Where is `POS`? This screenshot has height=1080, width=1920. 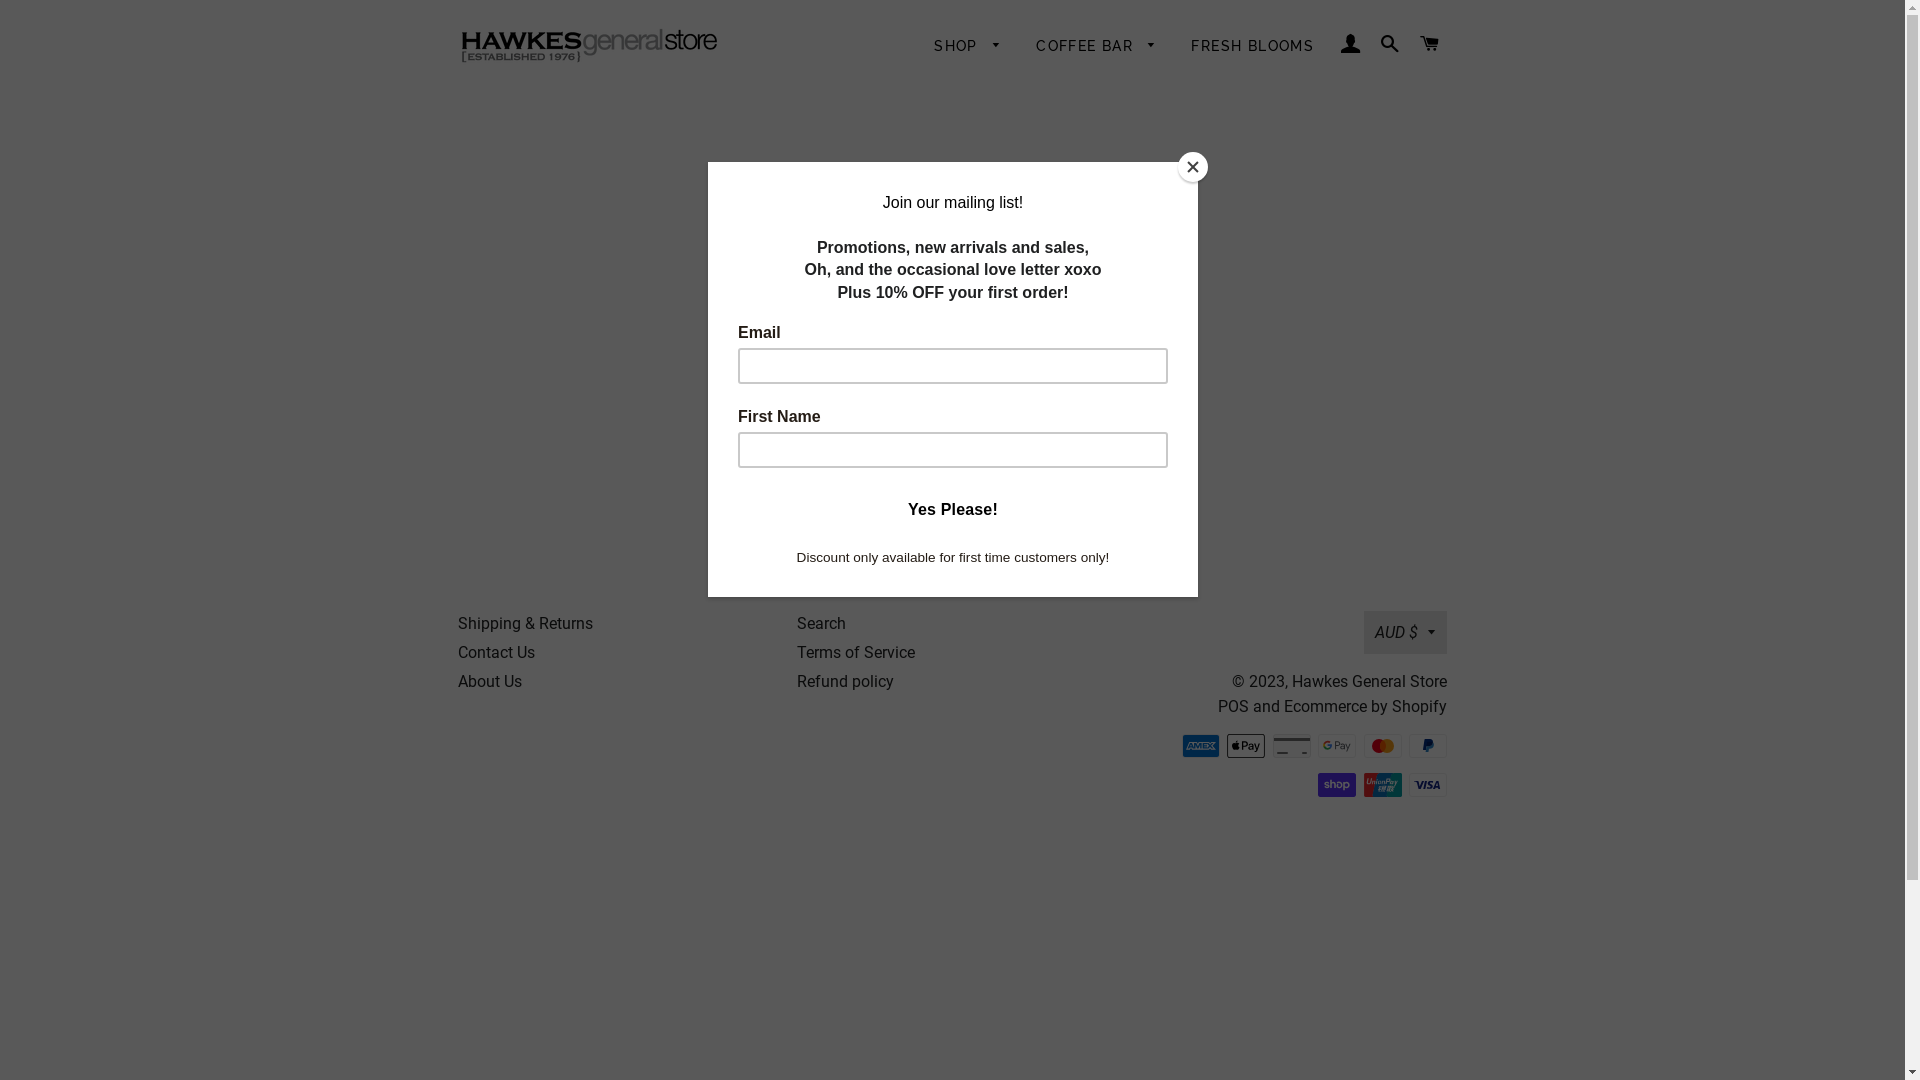
POS is located at coordinates (1234, 706).